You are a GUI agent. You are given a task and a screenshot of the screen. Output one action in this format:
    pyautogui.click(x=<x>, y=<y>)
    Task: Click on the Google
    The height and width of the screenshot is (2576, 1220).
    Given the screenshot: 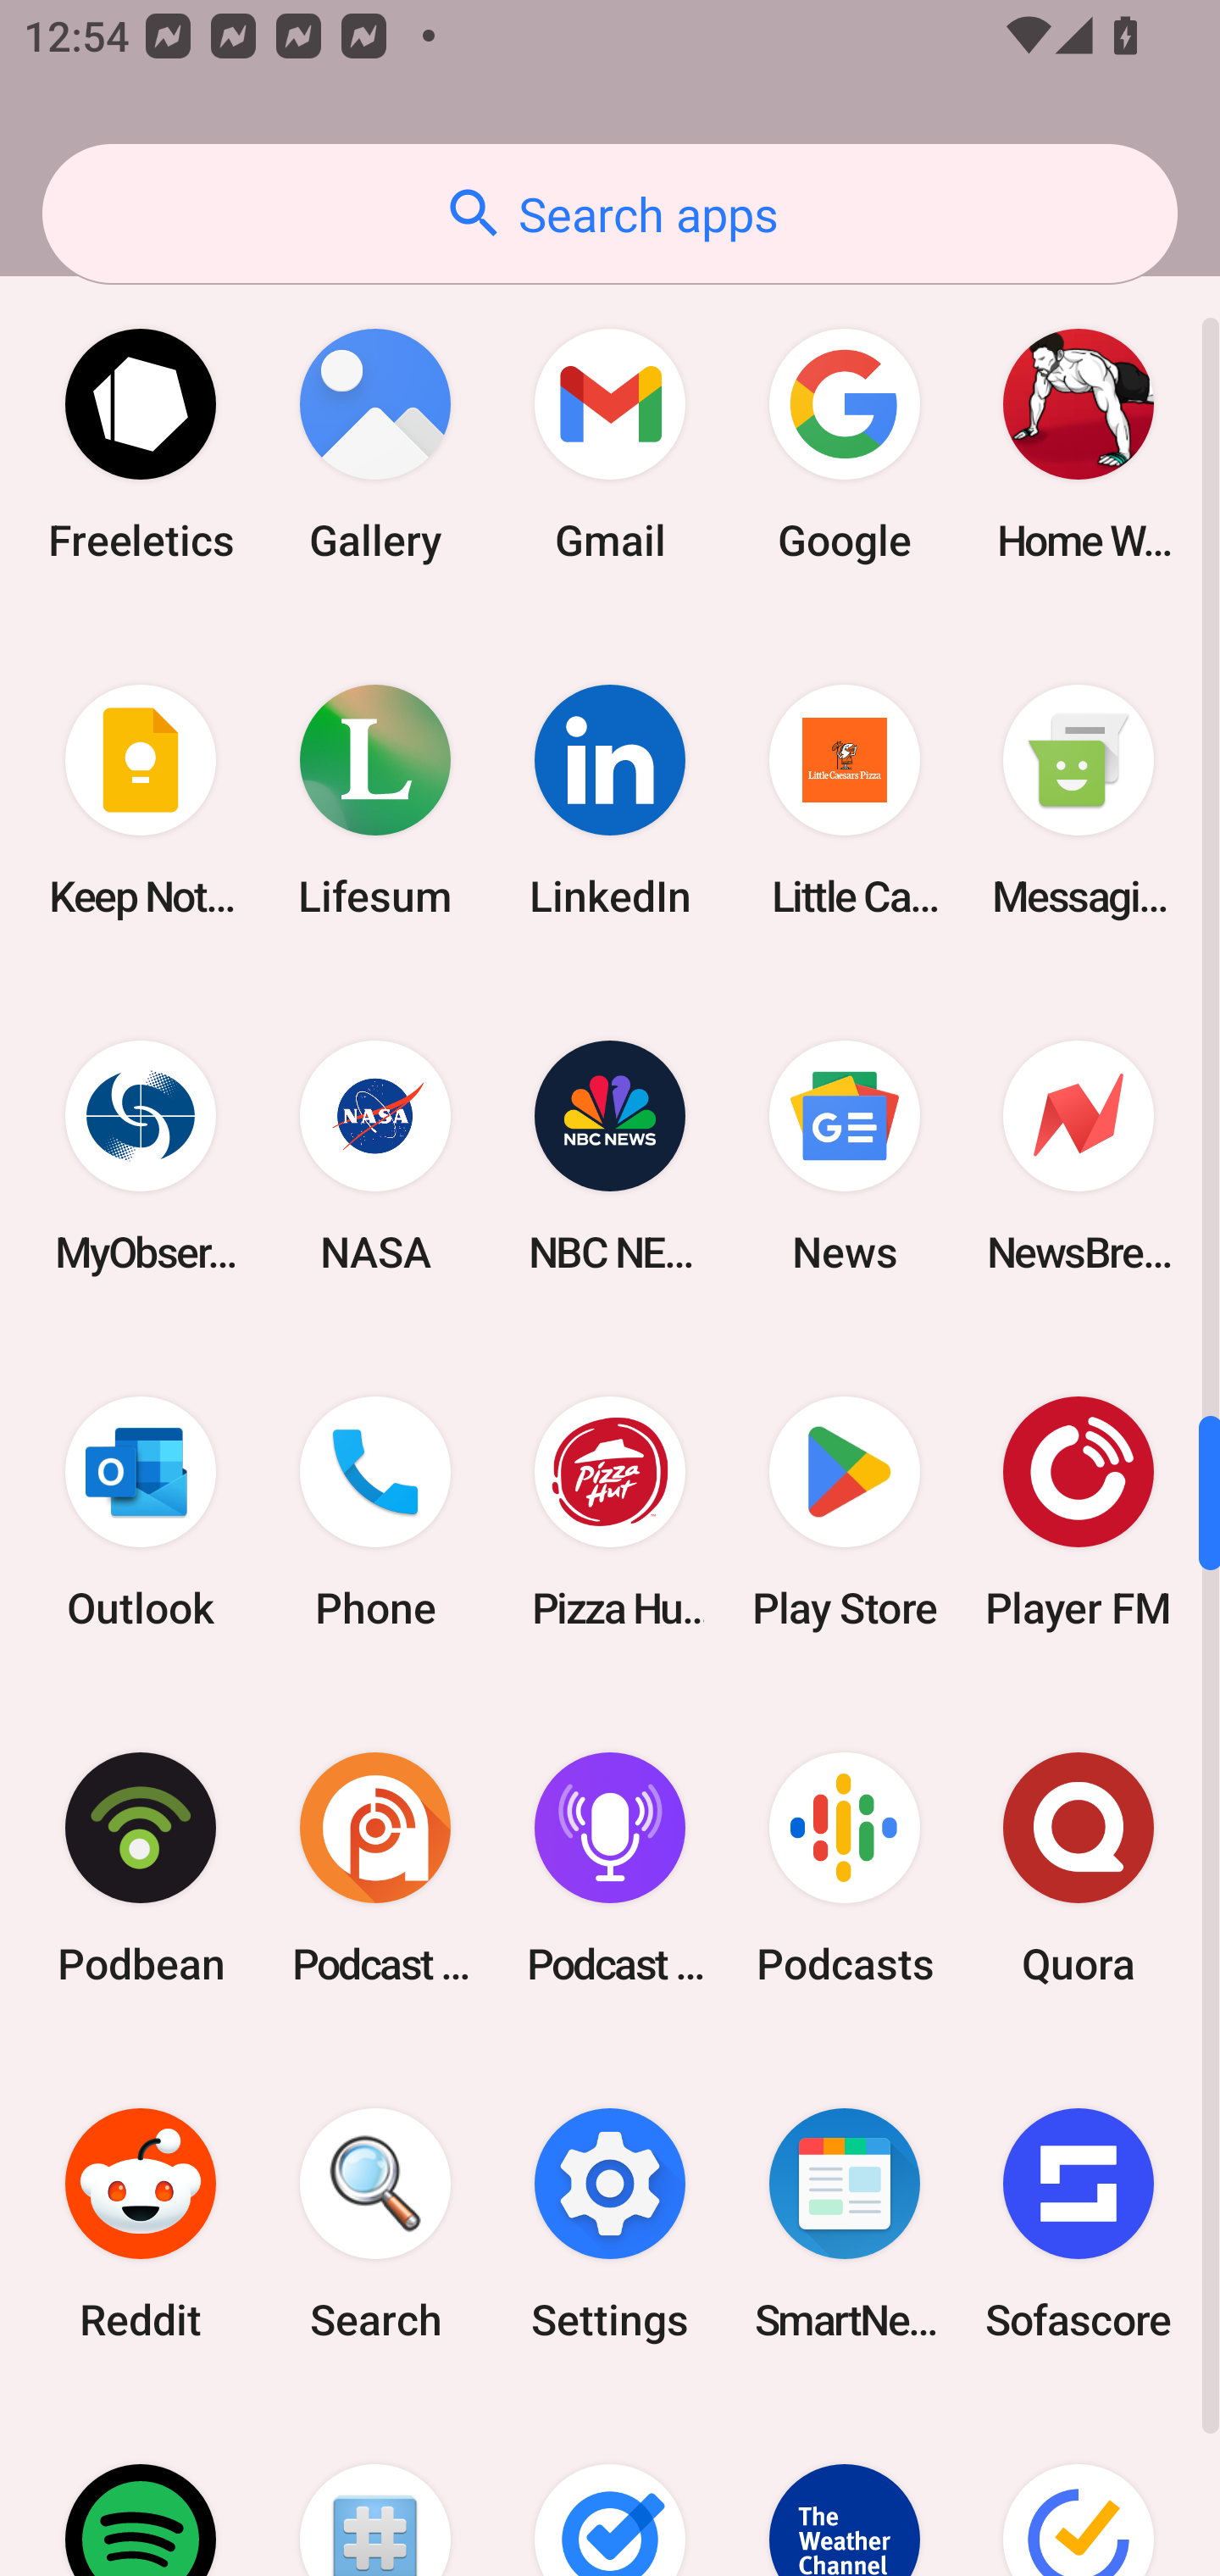 What is the action you would take?
    pyautogui.click(x=844, y=446)
    